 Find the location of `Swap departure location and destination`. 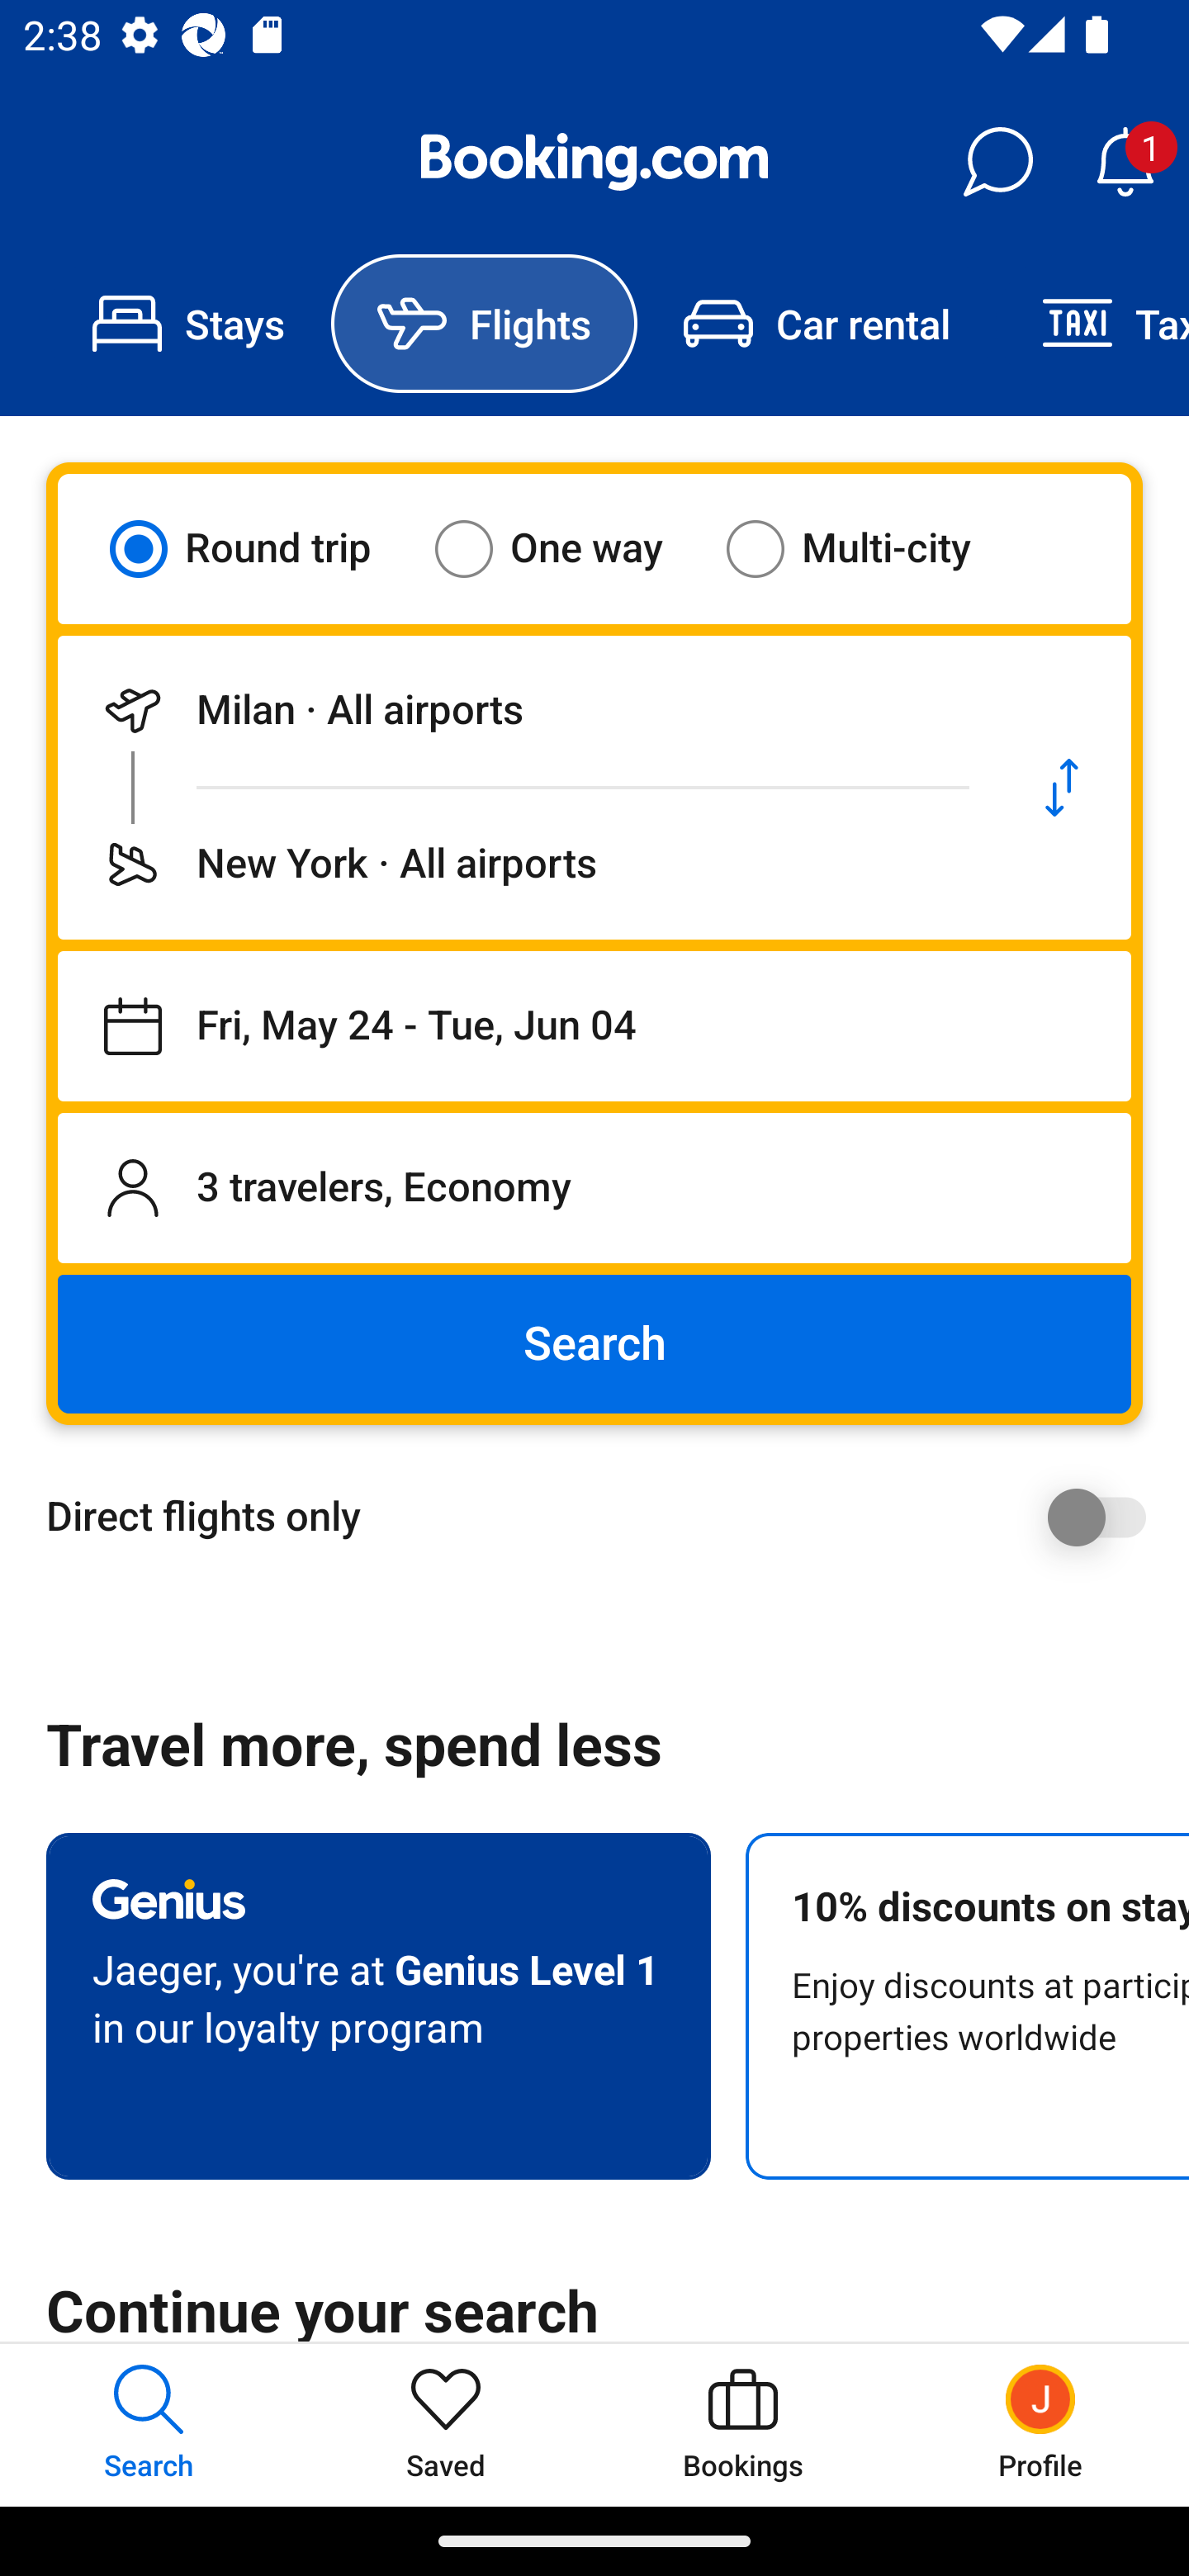

Swap departure location and destination is located at coordinates (1062, 788).